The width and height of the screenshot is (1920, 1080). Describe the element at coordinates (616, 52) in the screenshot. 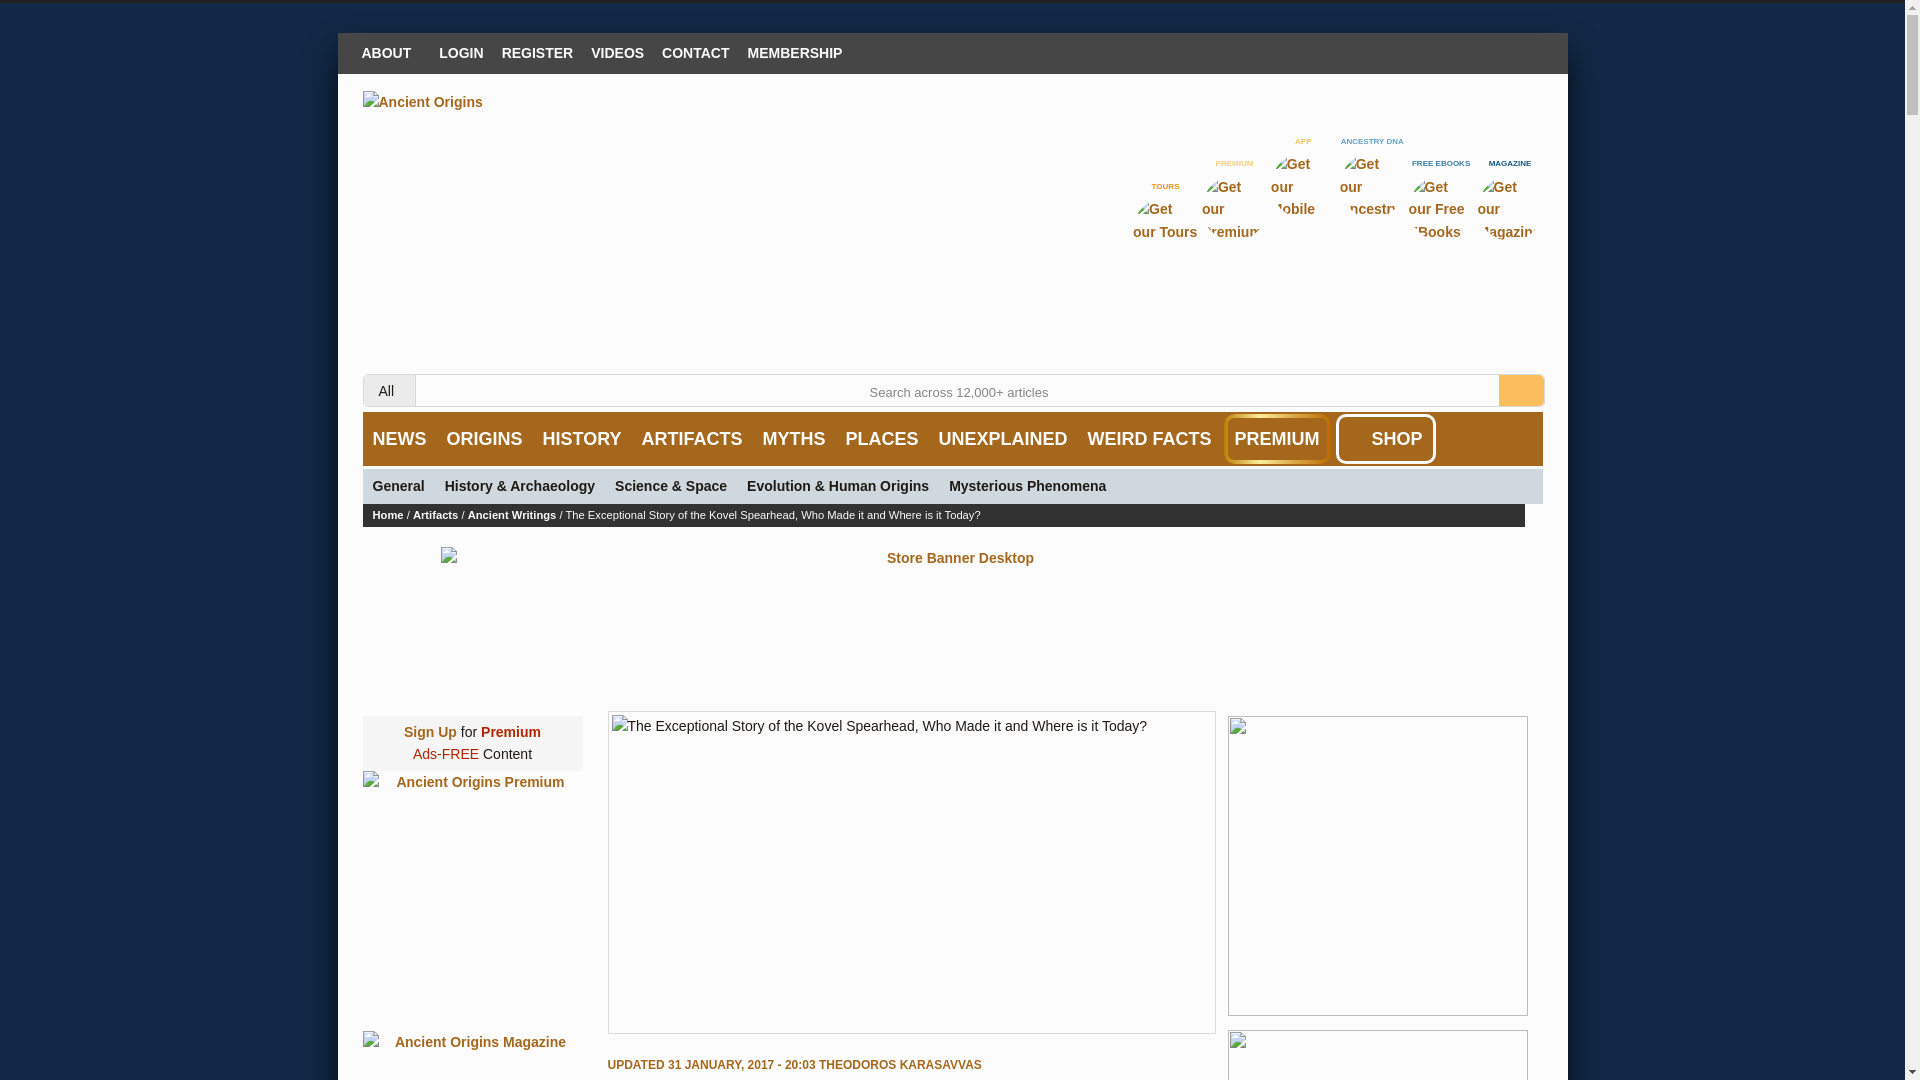

I see `VIDEOS` at that location.